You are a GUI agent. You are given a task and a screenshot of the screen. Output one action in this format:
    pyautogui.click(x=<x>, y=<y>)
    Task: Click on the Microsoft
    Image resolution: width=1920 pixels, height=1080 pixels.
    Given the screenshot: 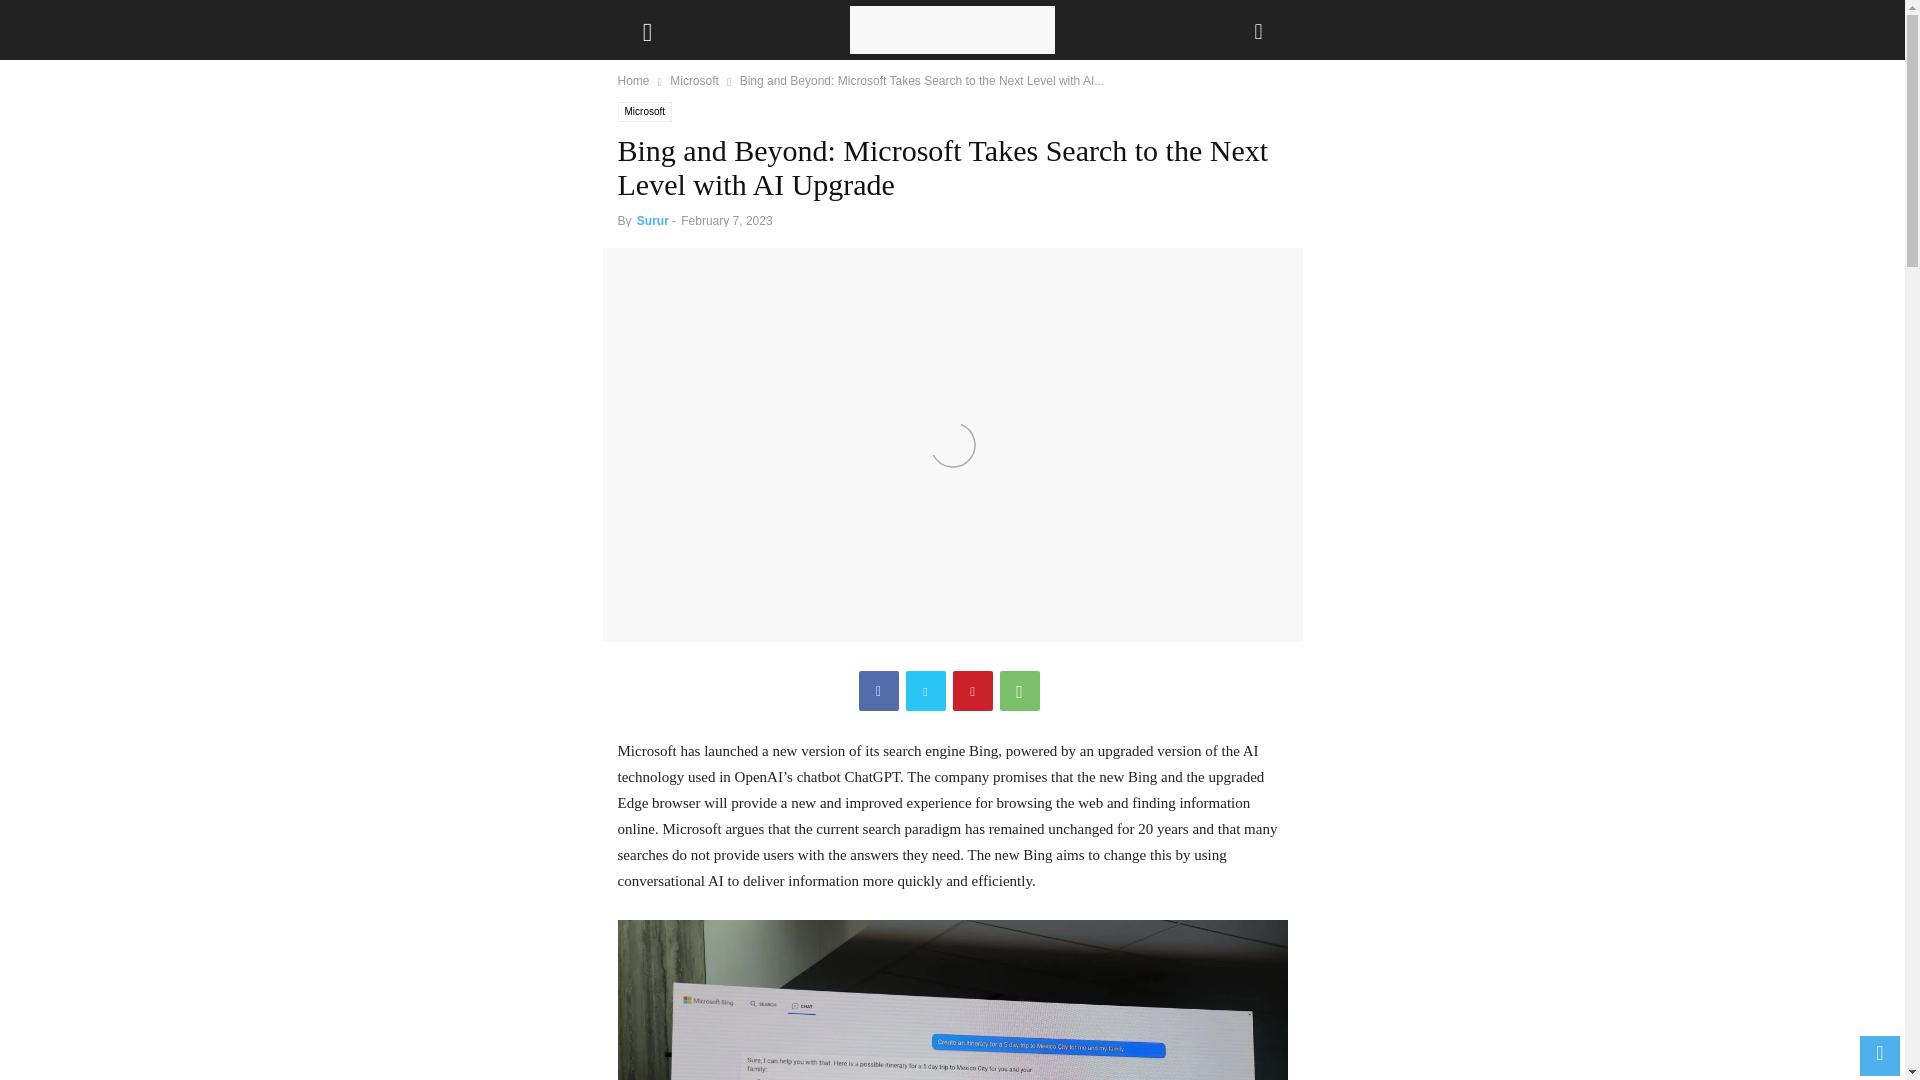 What is the action you would take?
    pyautogui.click(x=694, y=80)
    